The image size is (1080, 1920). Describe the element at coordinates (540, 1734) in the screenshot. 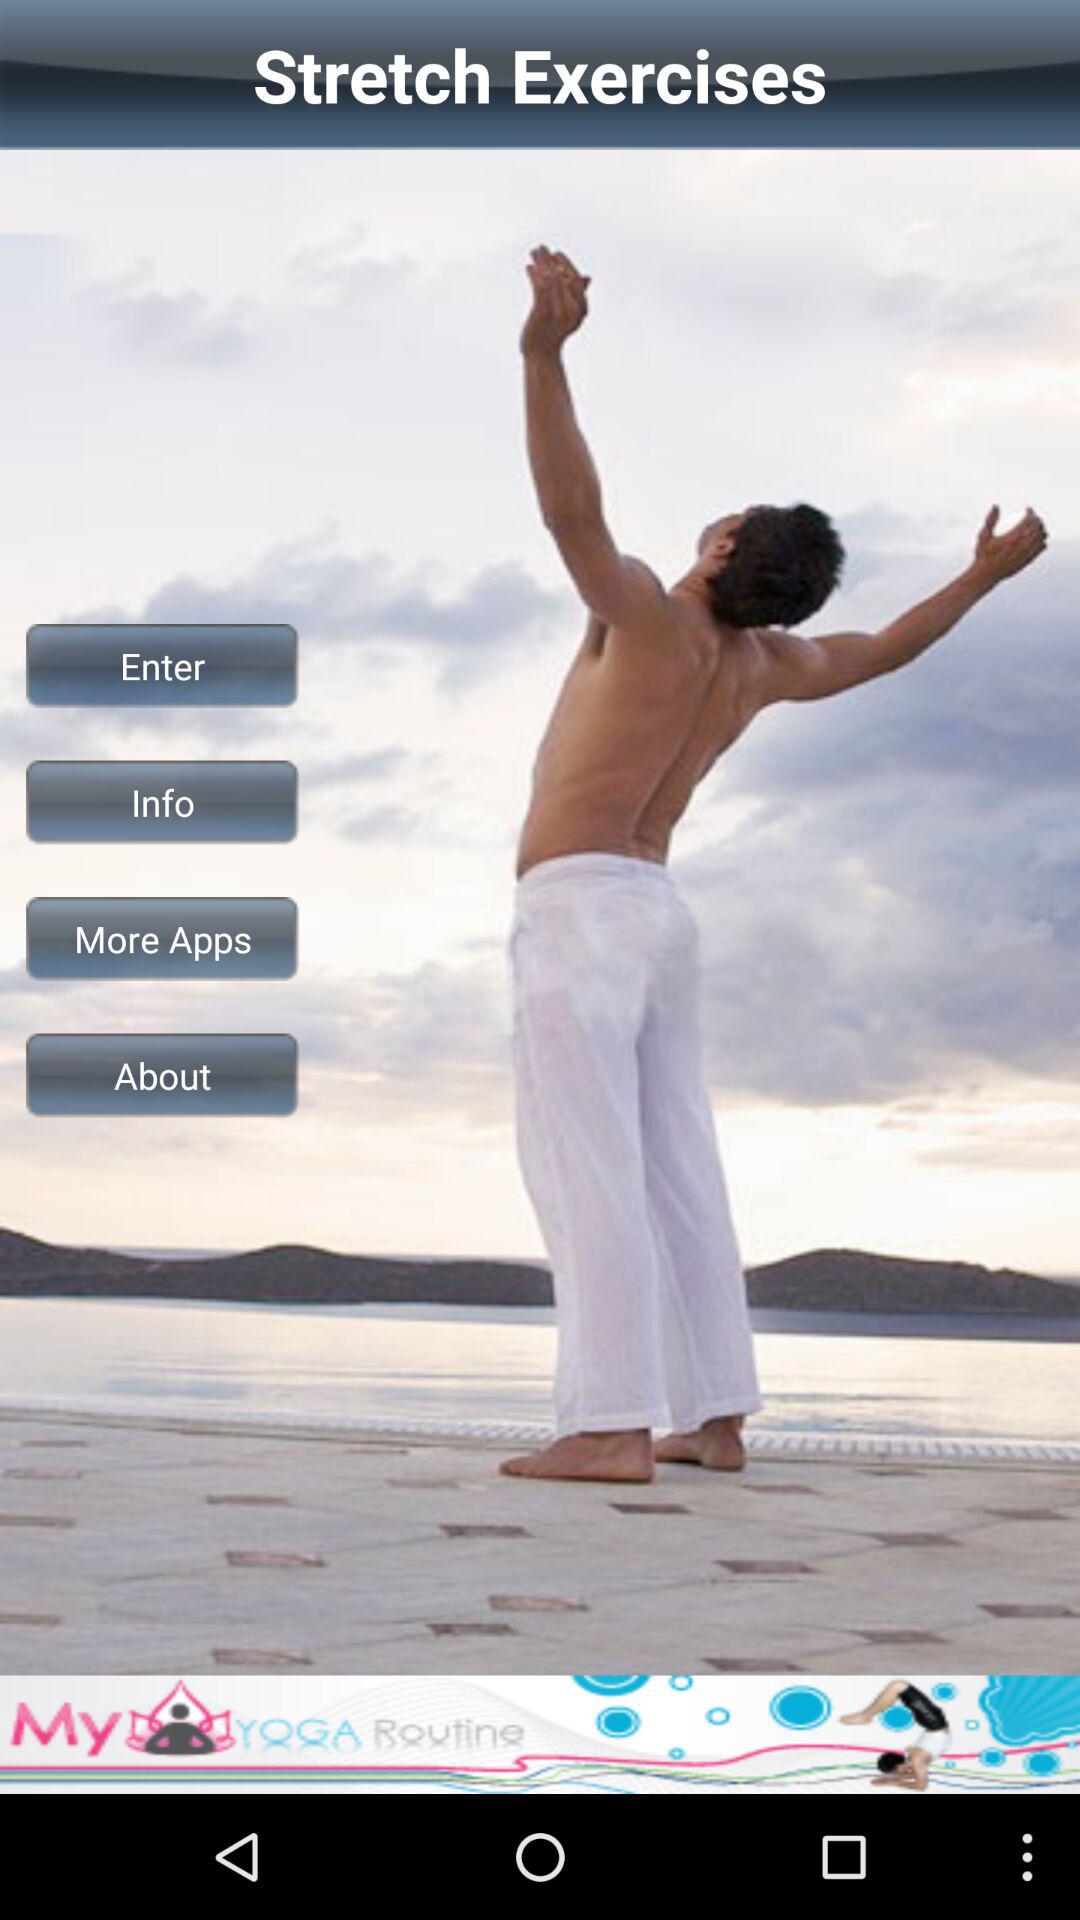

I see `advertisement` at that location.